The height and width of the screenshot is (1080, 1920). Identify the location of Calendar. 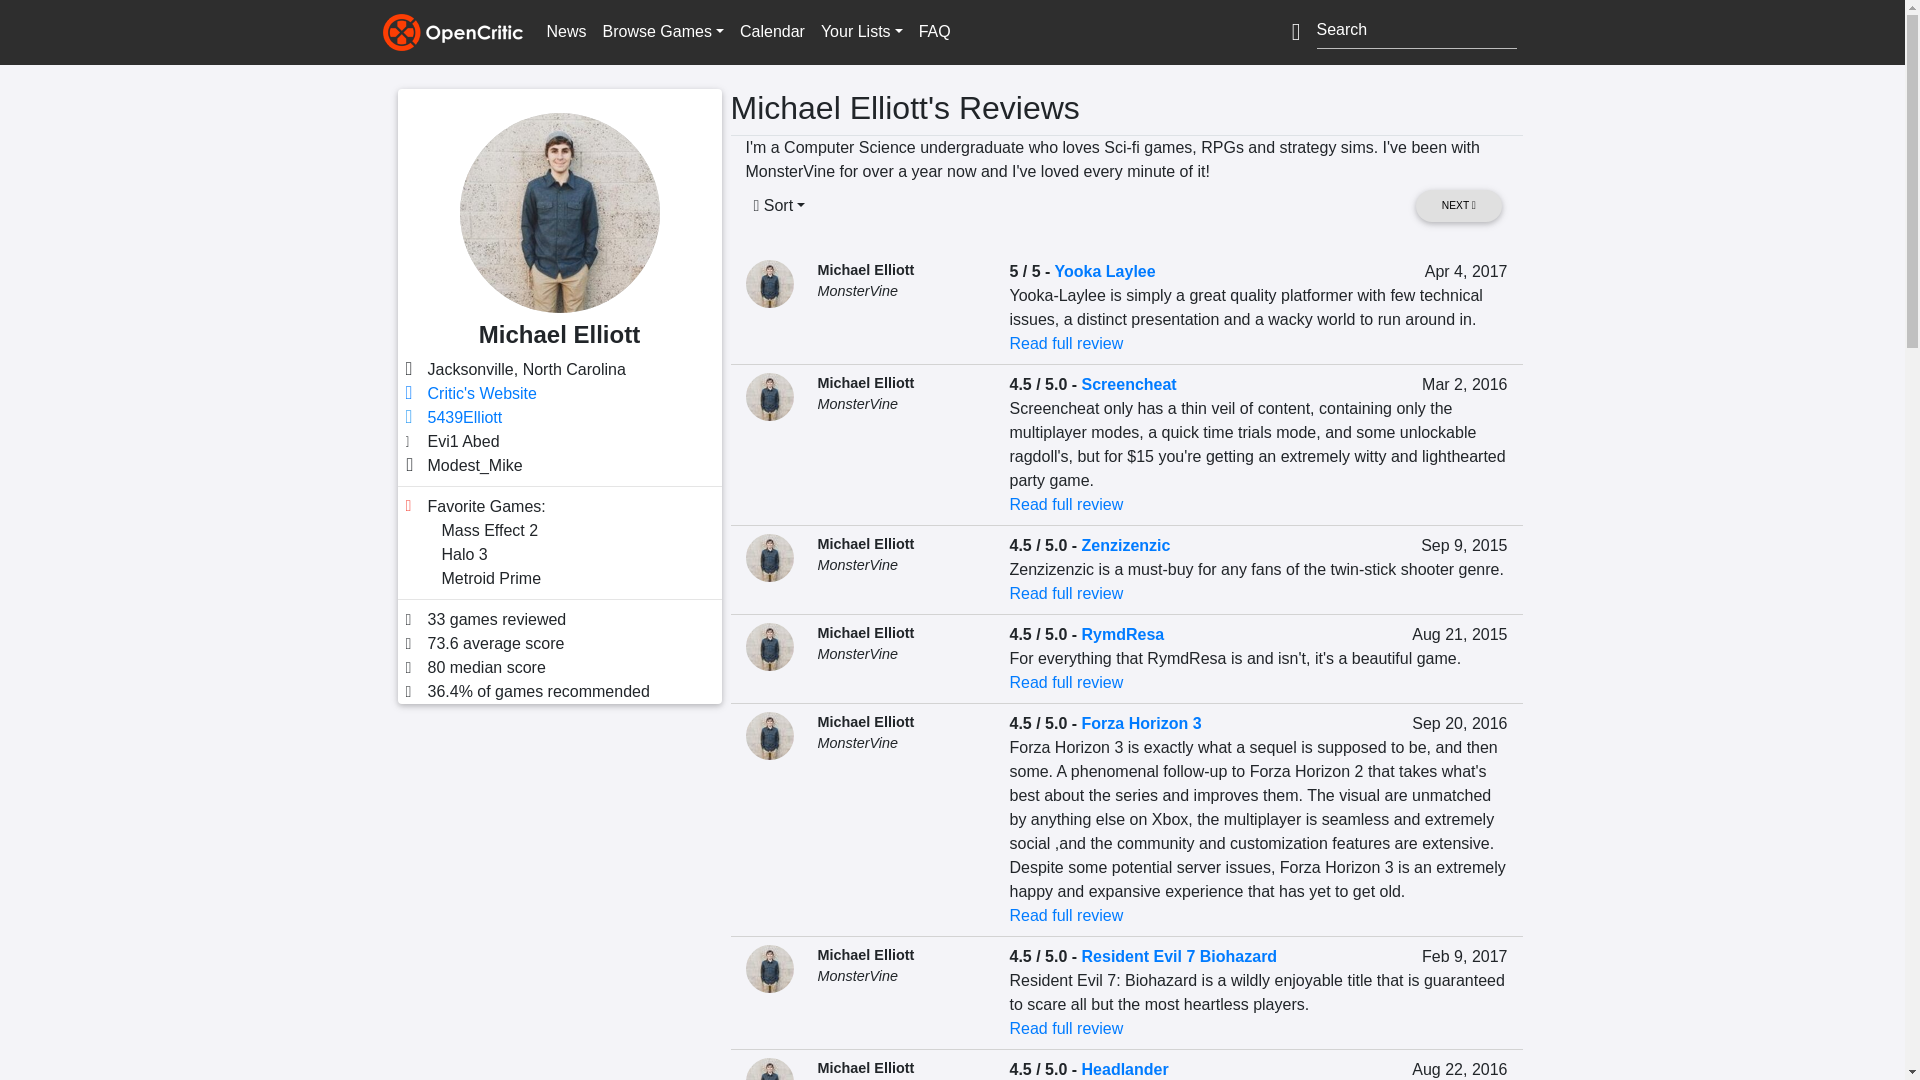
(772, 31).